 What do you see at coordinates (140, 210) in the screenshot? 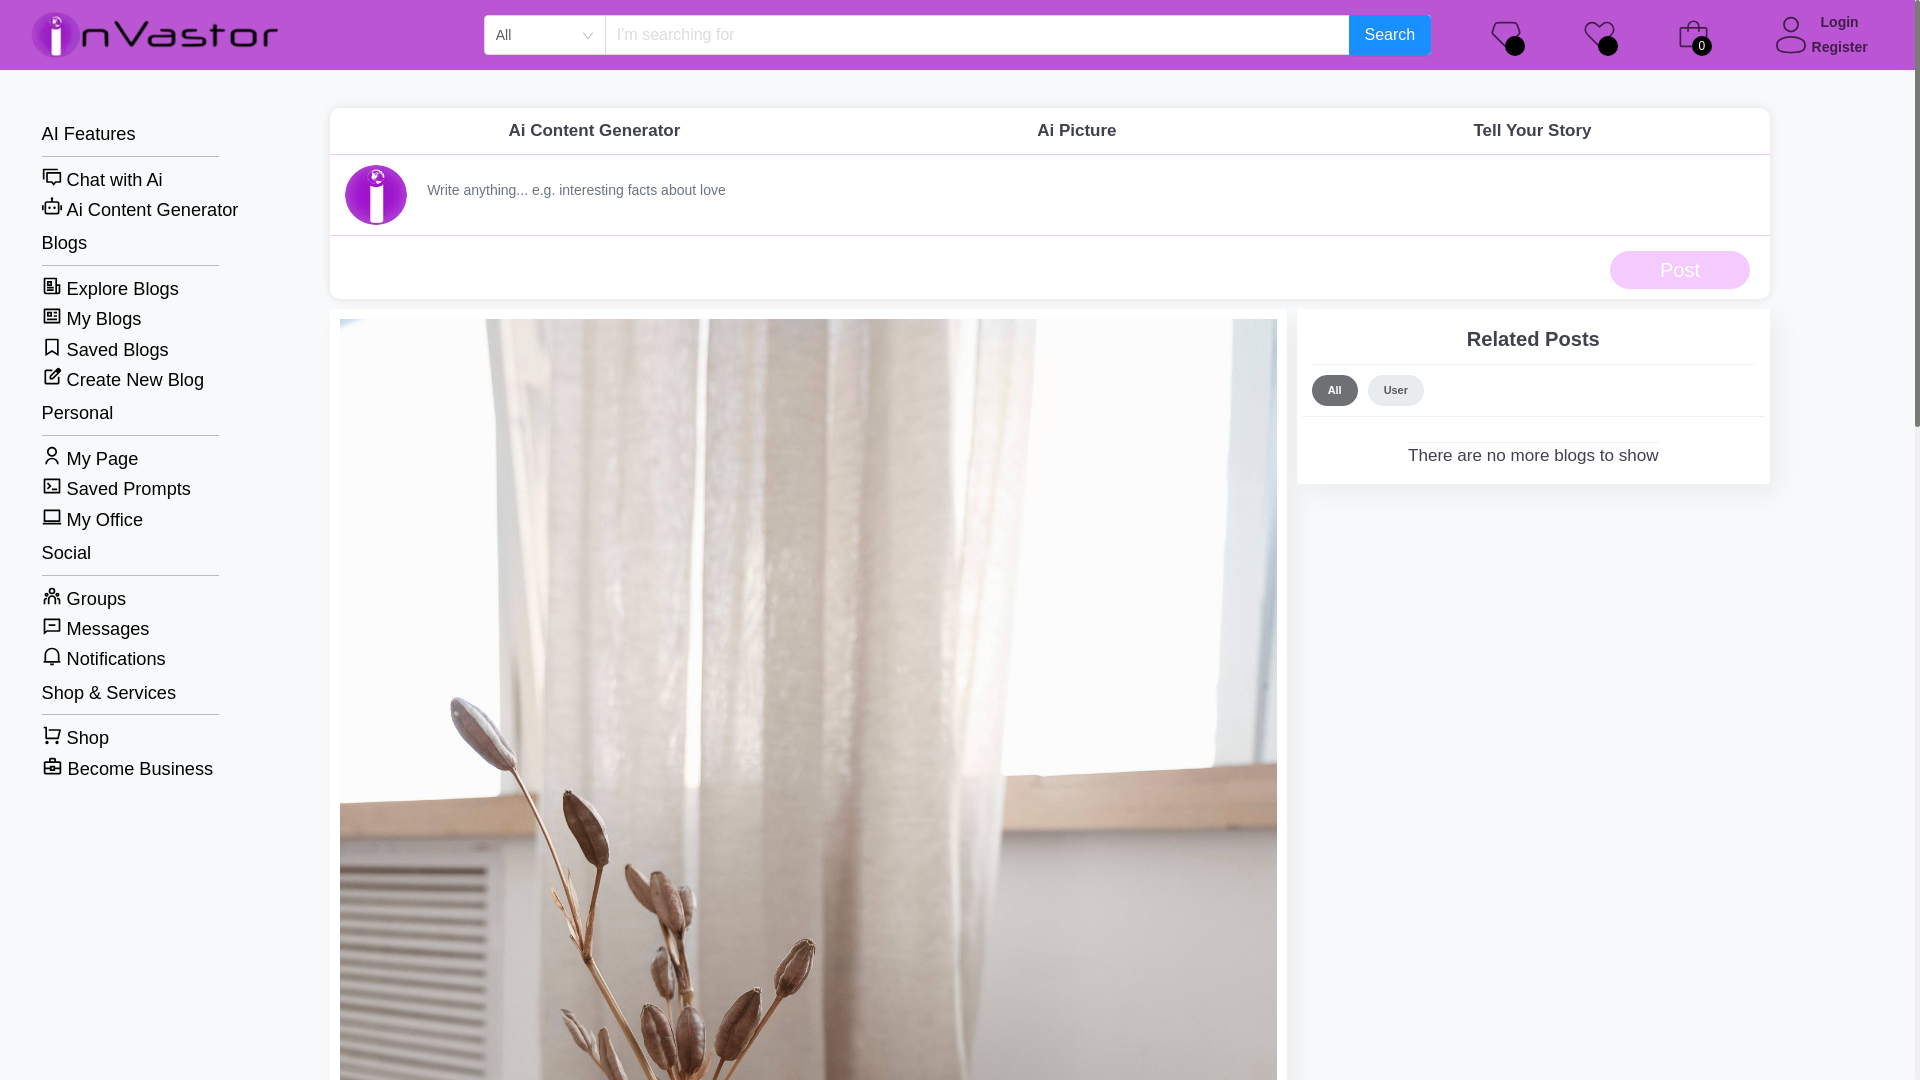
I see `Ai Content Generator` at bounding box center [140, 210].